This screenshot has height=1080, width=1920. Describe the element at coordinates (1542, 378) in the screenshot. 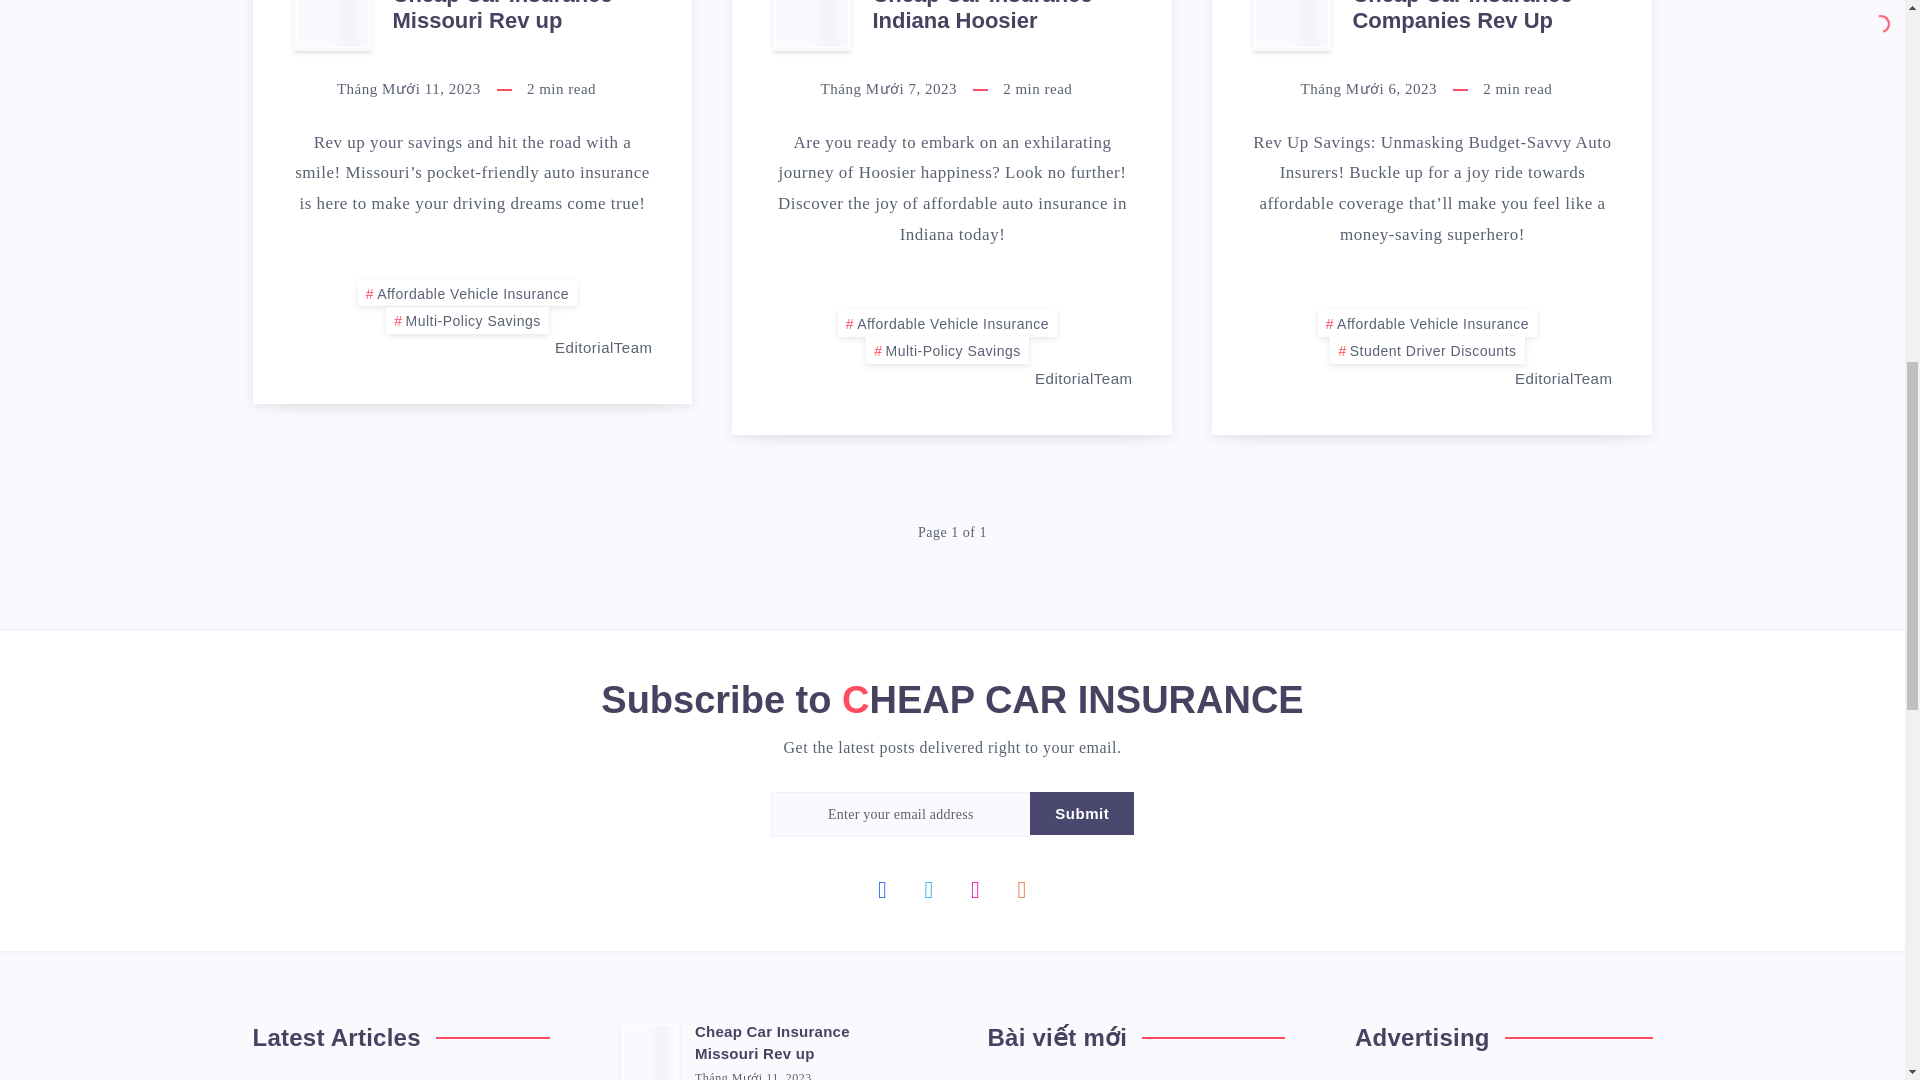

I see `Author: EditorialTeam` at that location.